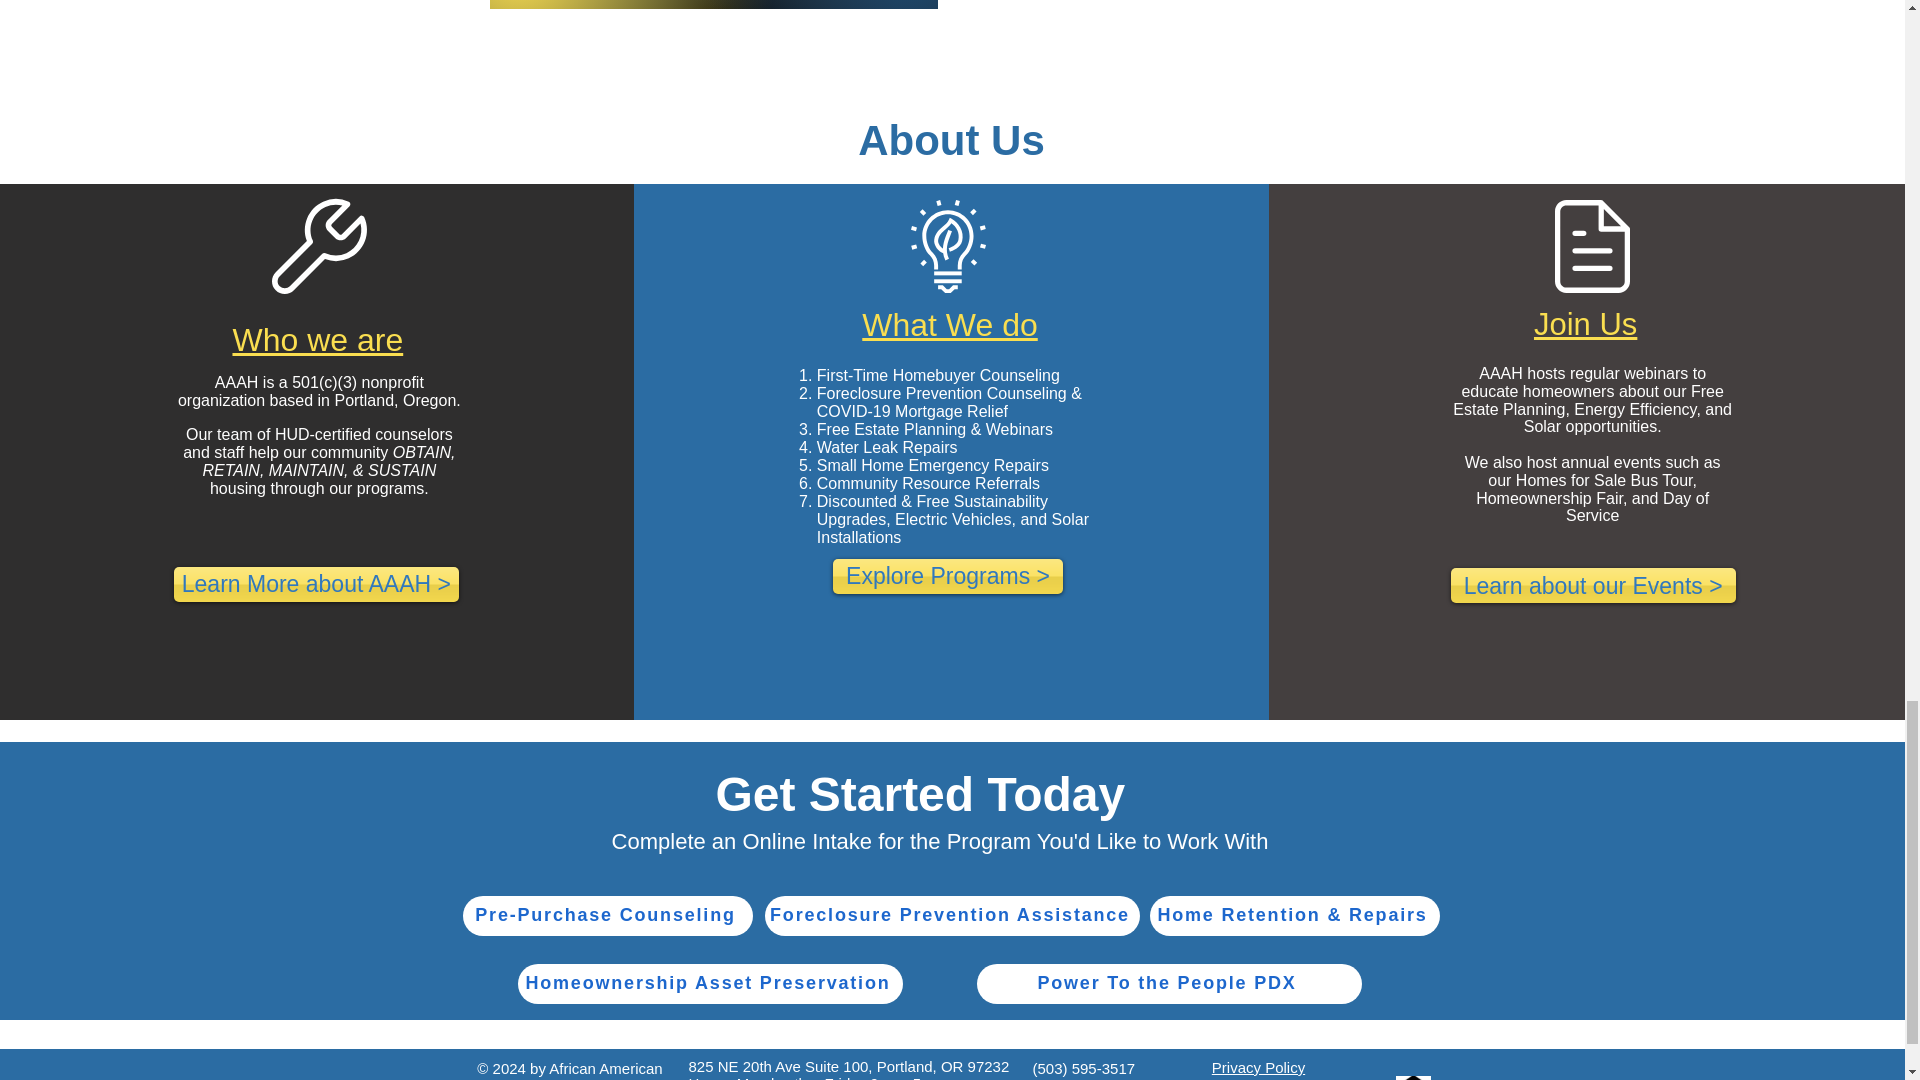  What do you see at coordinates (607, 916) in the screenshot?
I see `Pre-Purchase Counseling` at bounding box center [607, 916].